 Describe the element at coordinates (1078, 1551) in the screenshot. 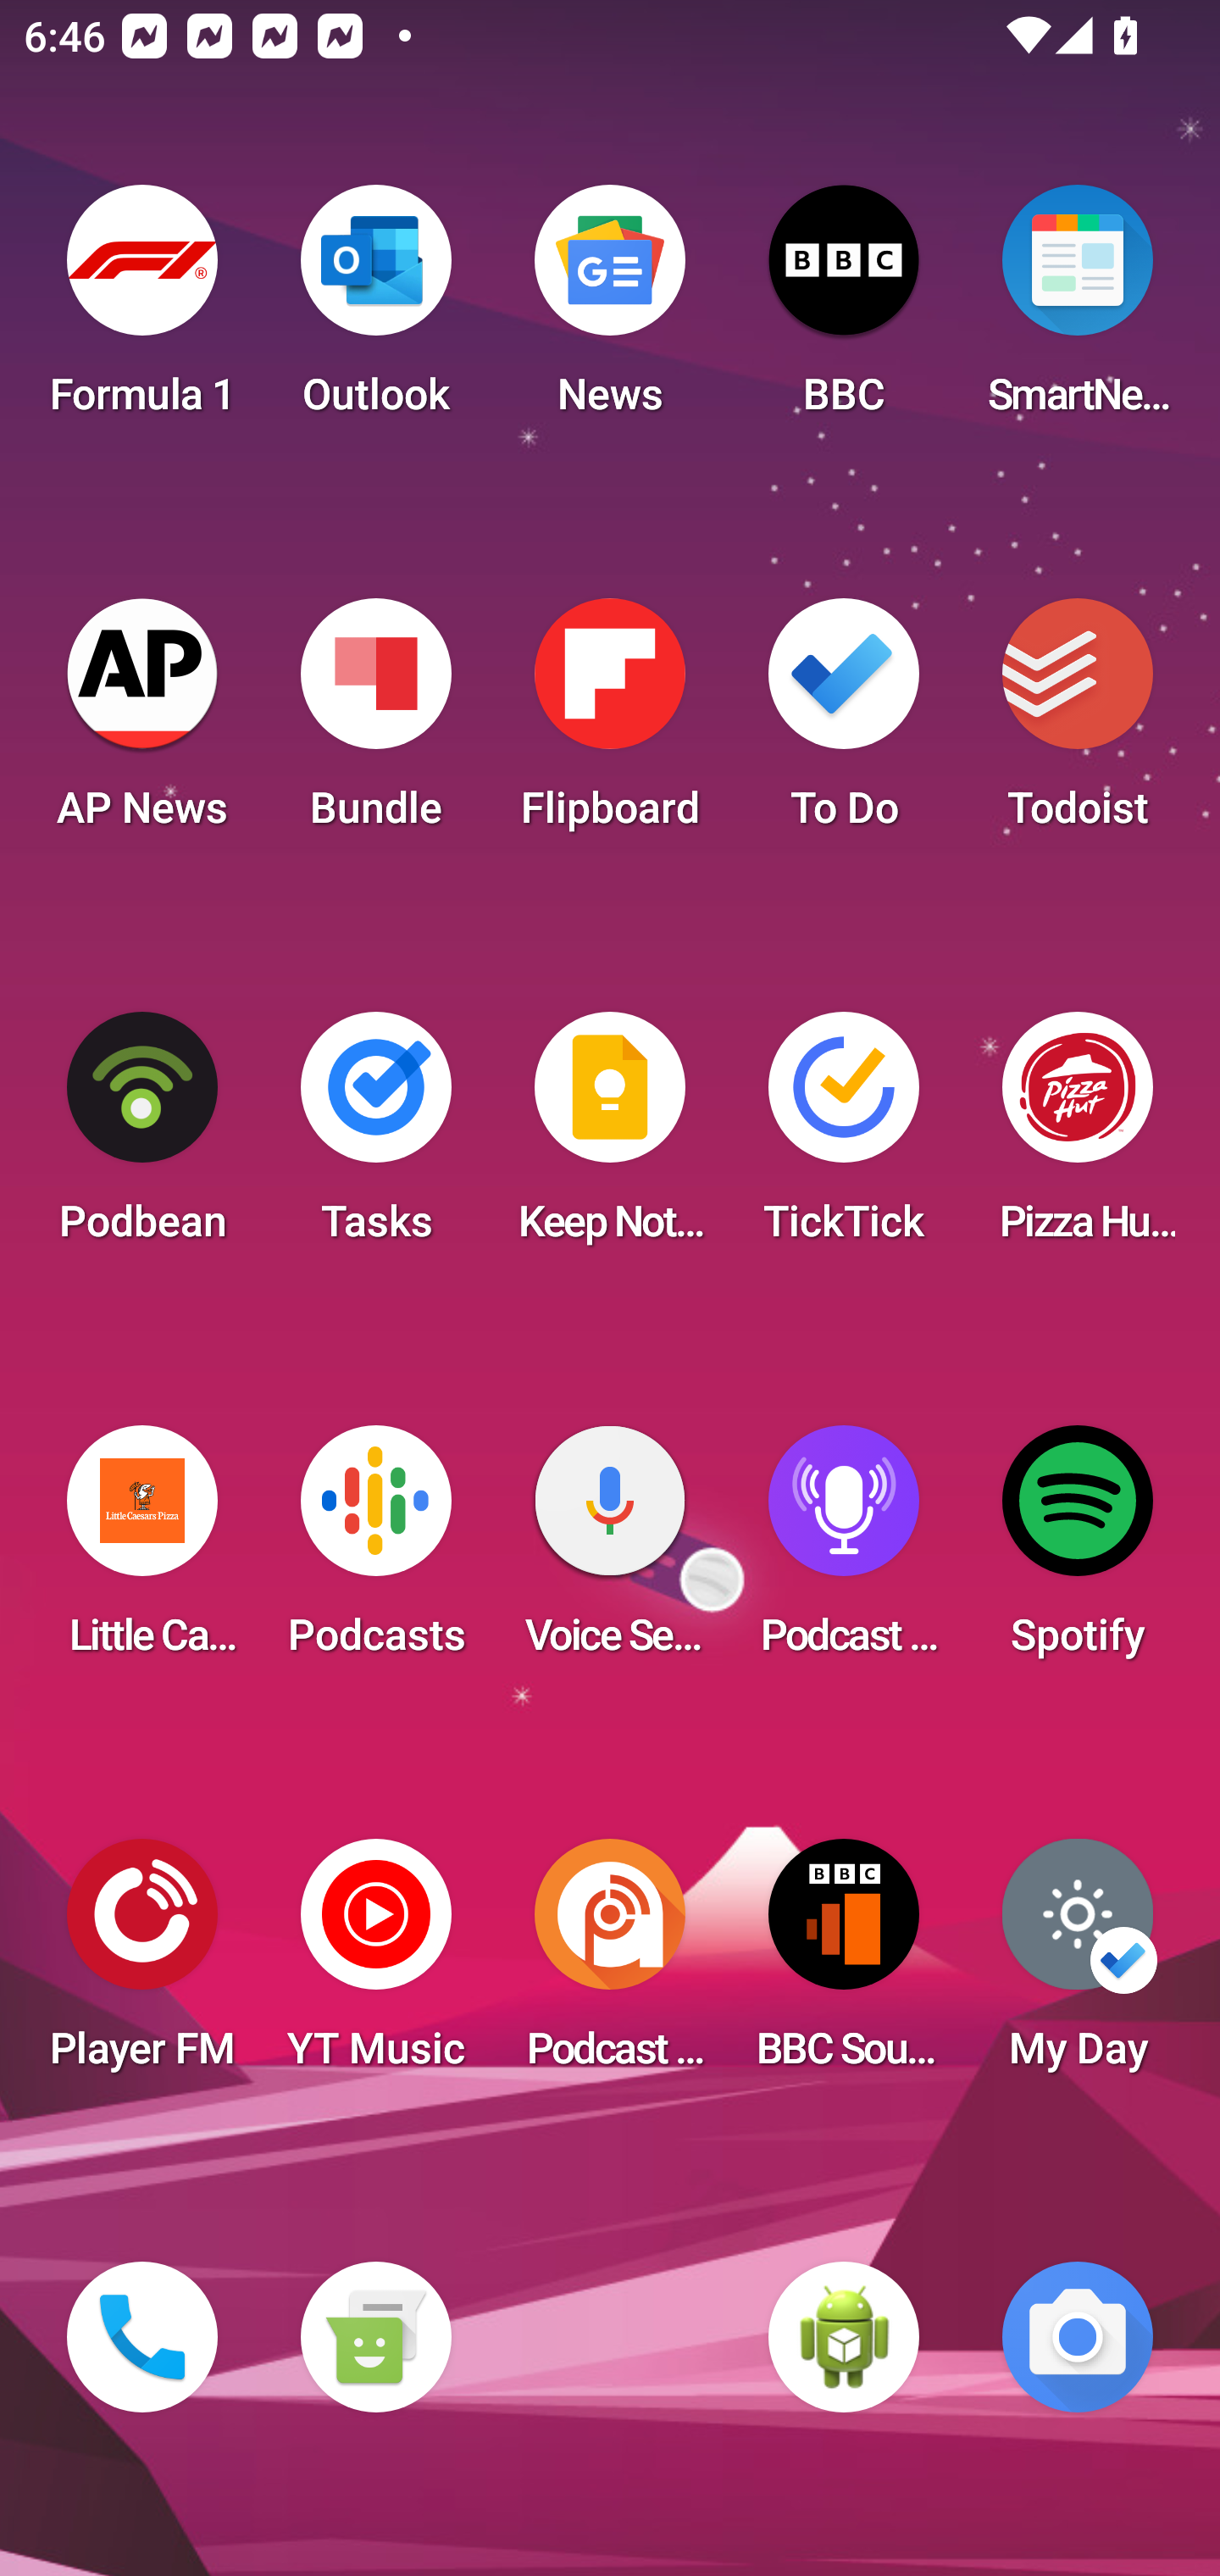

I see `Spotify` at that location.